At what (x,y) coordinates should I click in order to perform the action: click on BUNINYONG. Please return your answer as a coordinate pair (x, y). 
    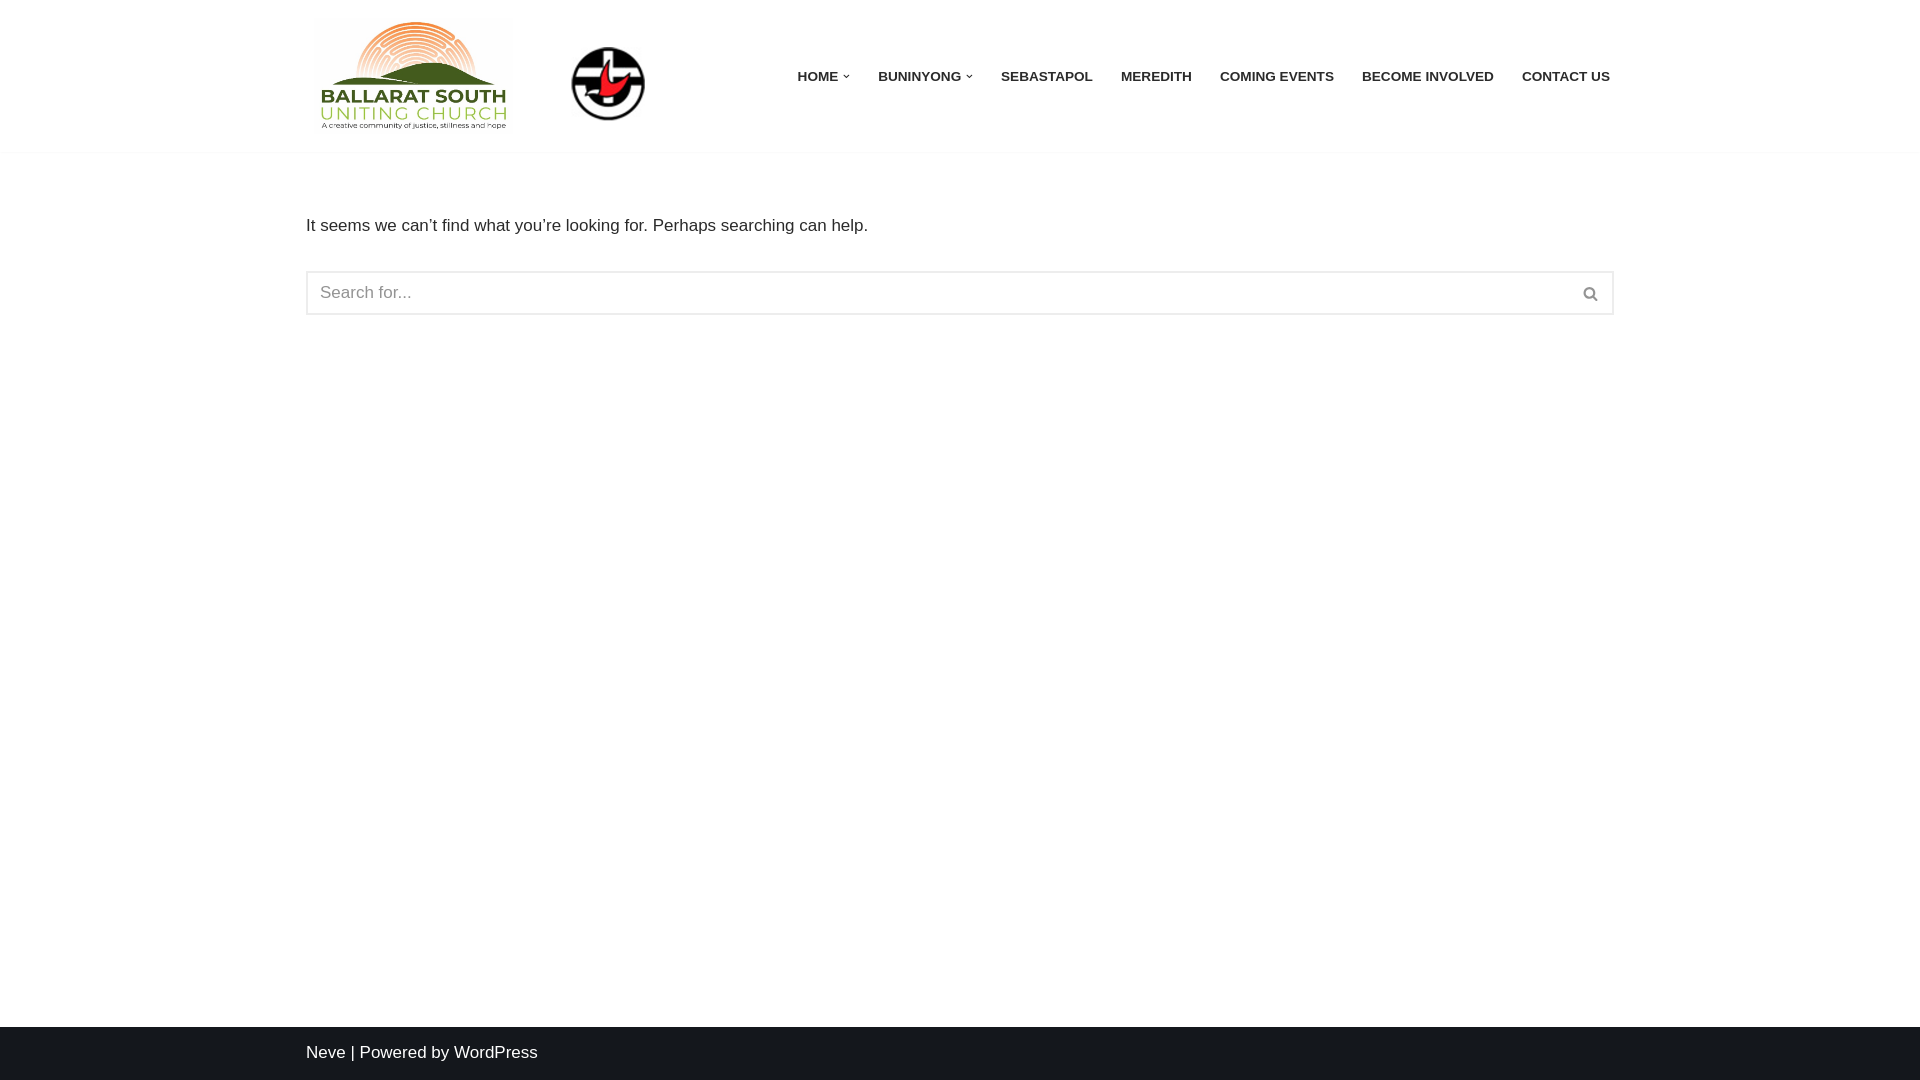
    Looking at the image, I should click on (920, 76).